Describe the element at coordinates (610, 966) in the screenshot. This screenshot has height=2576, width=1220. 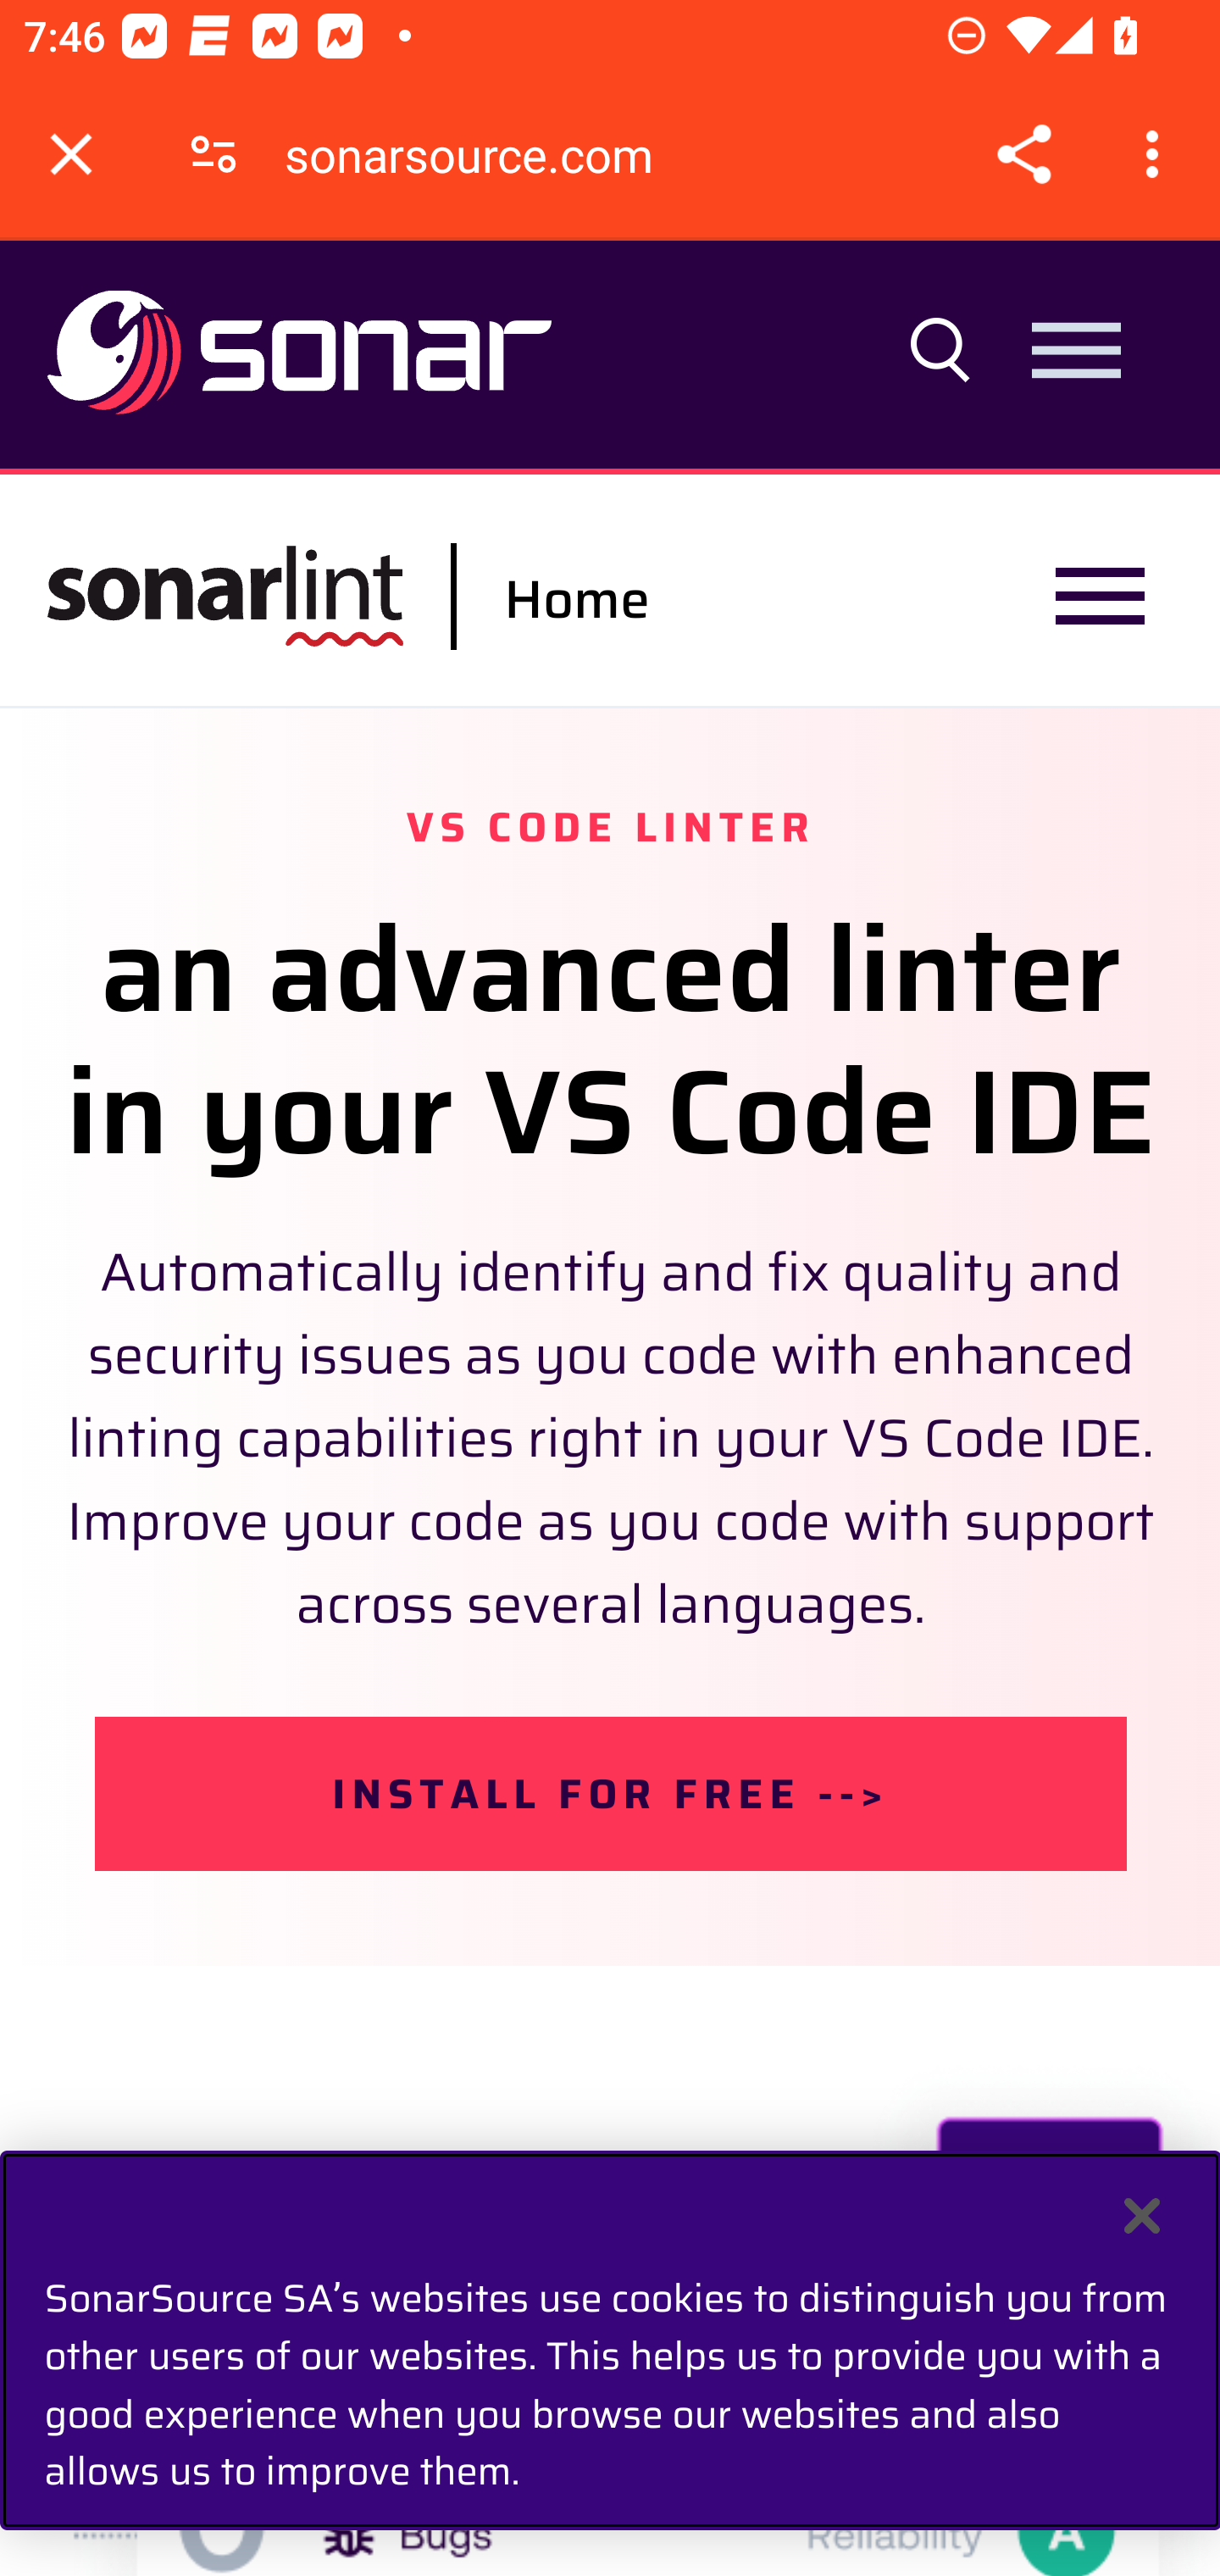
I see `What's new` at that location.